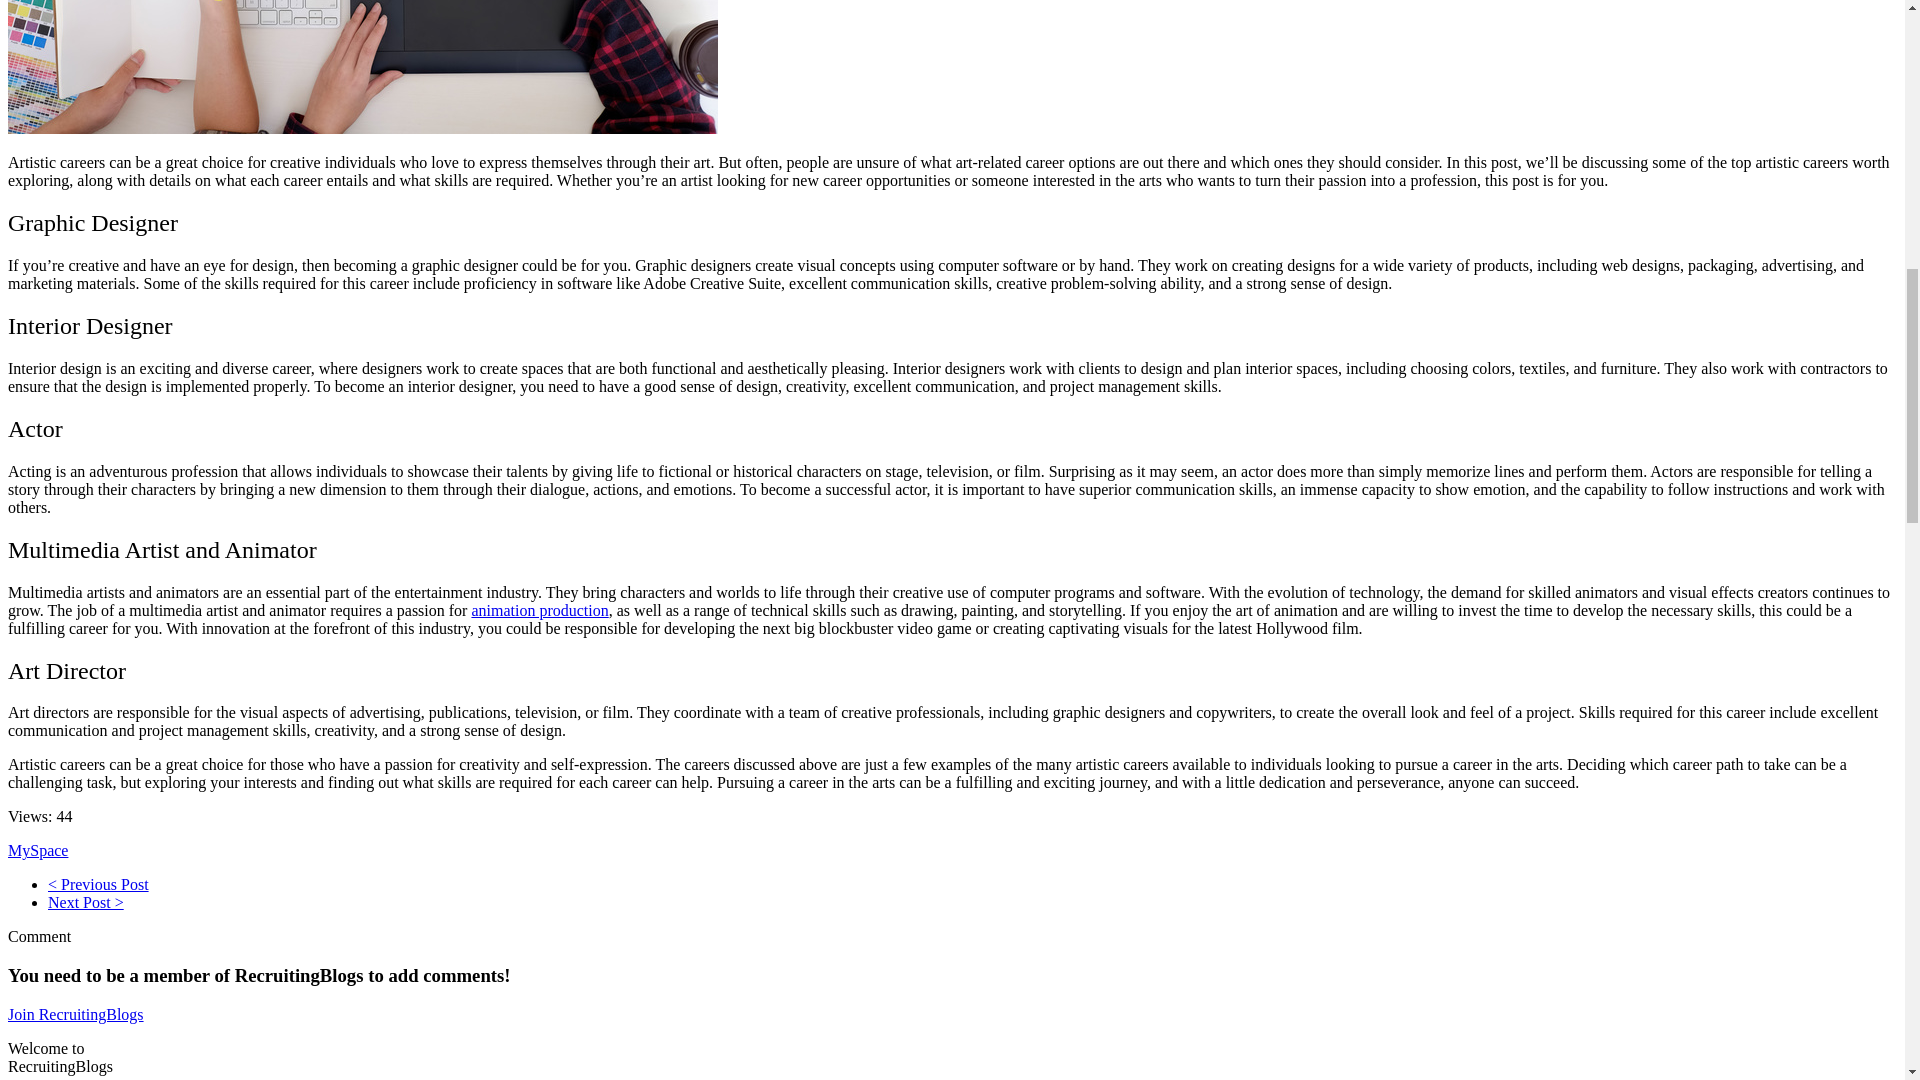 The width and height of the screenshot is (1920, 1080). Describe the element at coordinates (86, 902) in the screenshot. I see `Keeping on Top of Your Extermination Career` at that location.